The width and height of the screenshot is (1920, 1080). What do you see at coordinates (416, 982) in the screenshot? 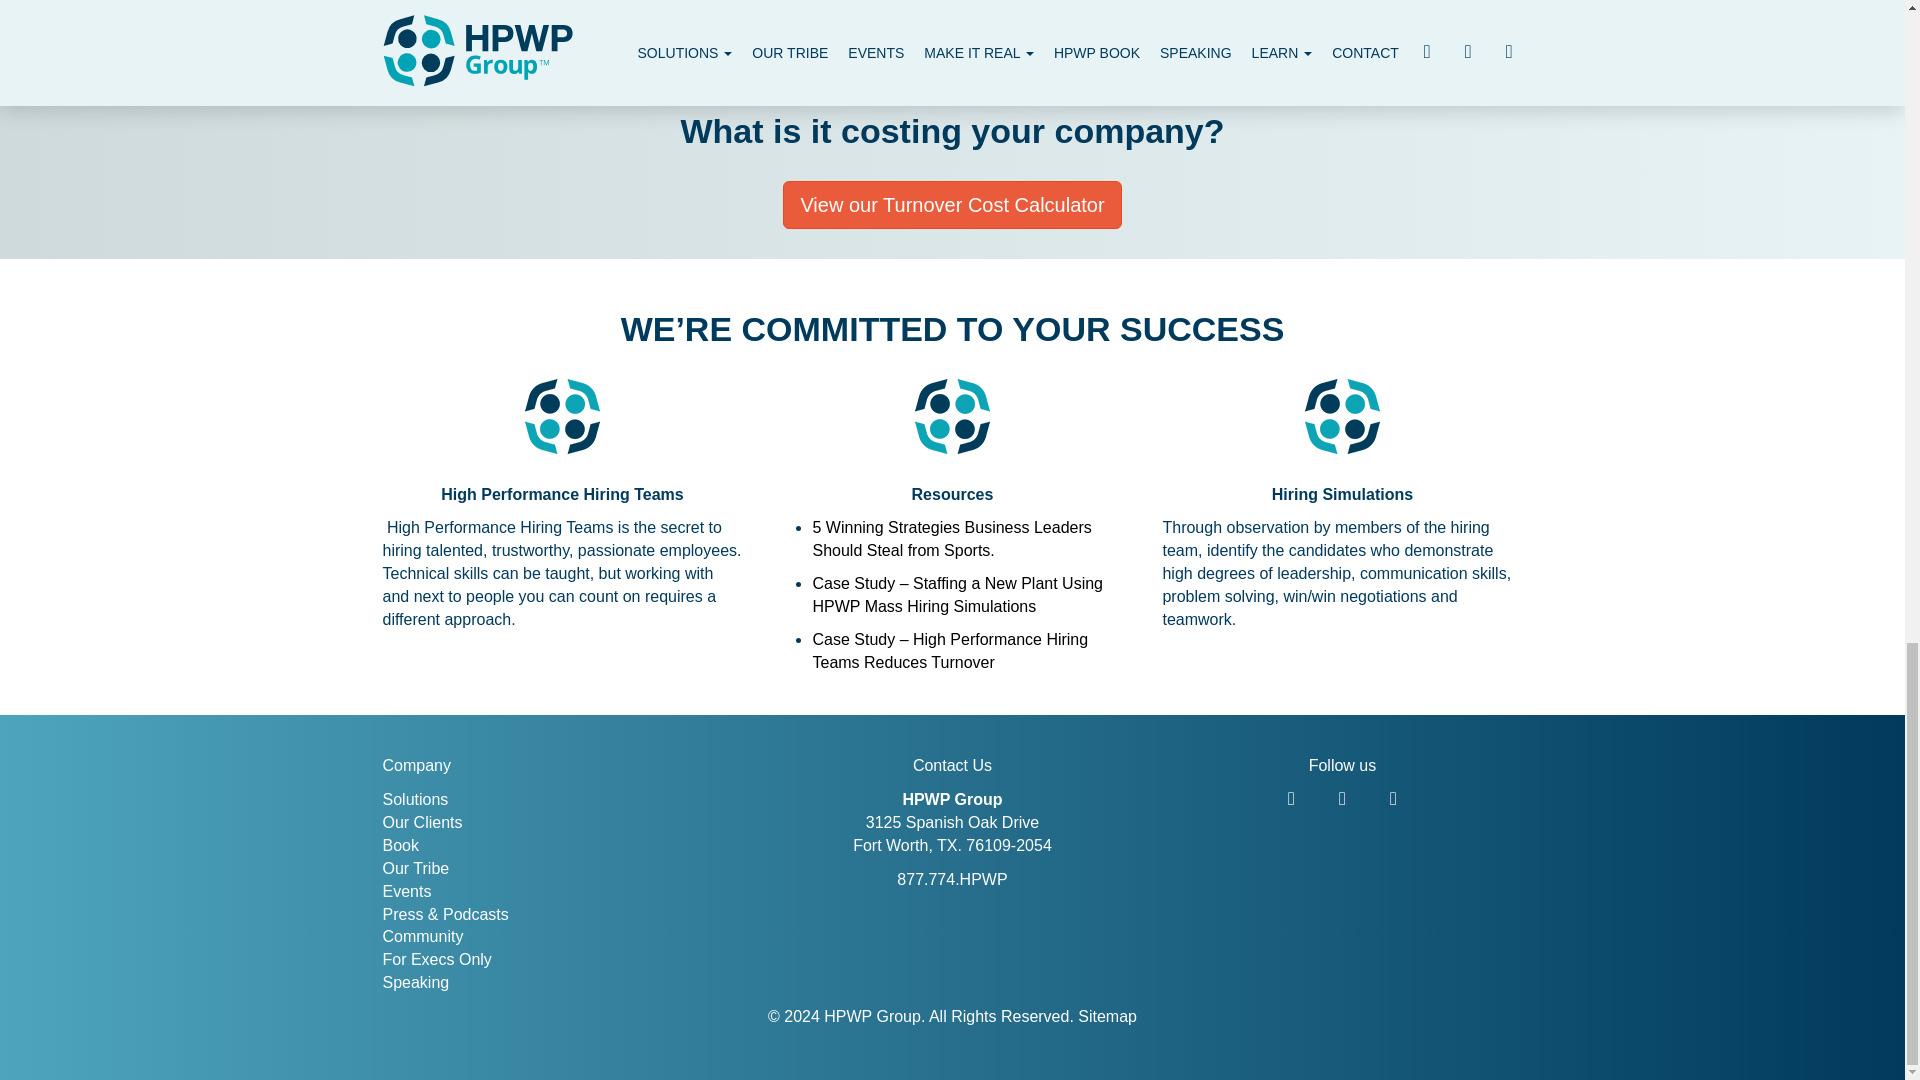
I see `Speaking` at bounding box center [416, 982].